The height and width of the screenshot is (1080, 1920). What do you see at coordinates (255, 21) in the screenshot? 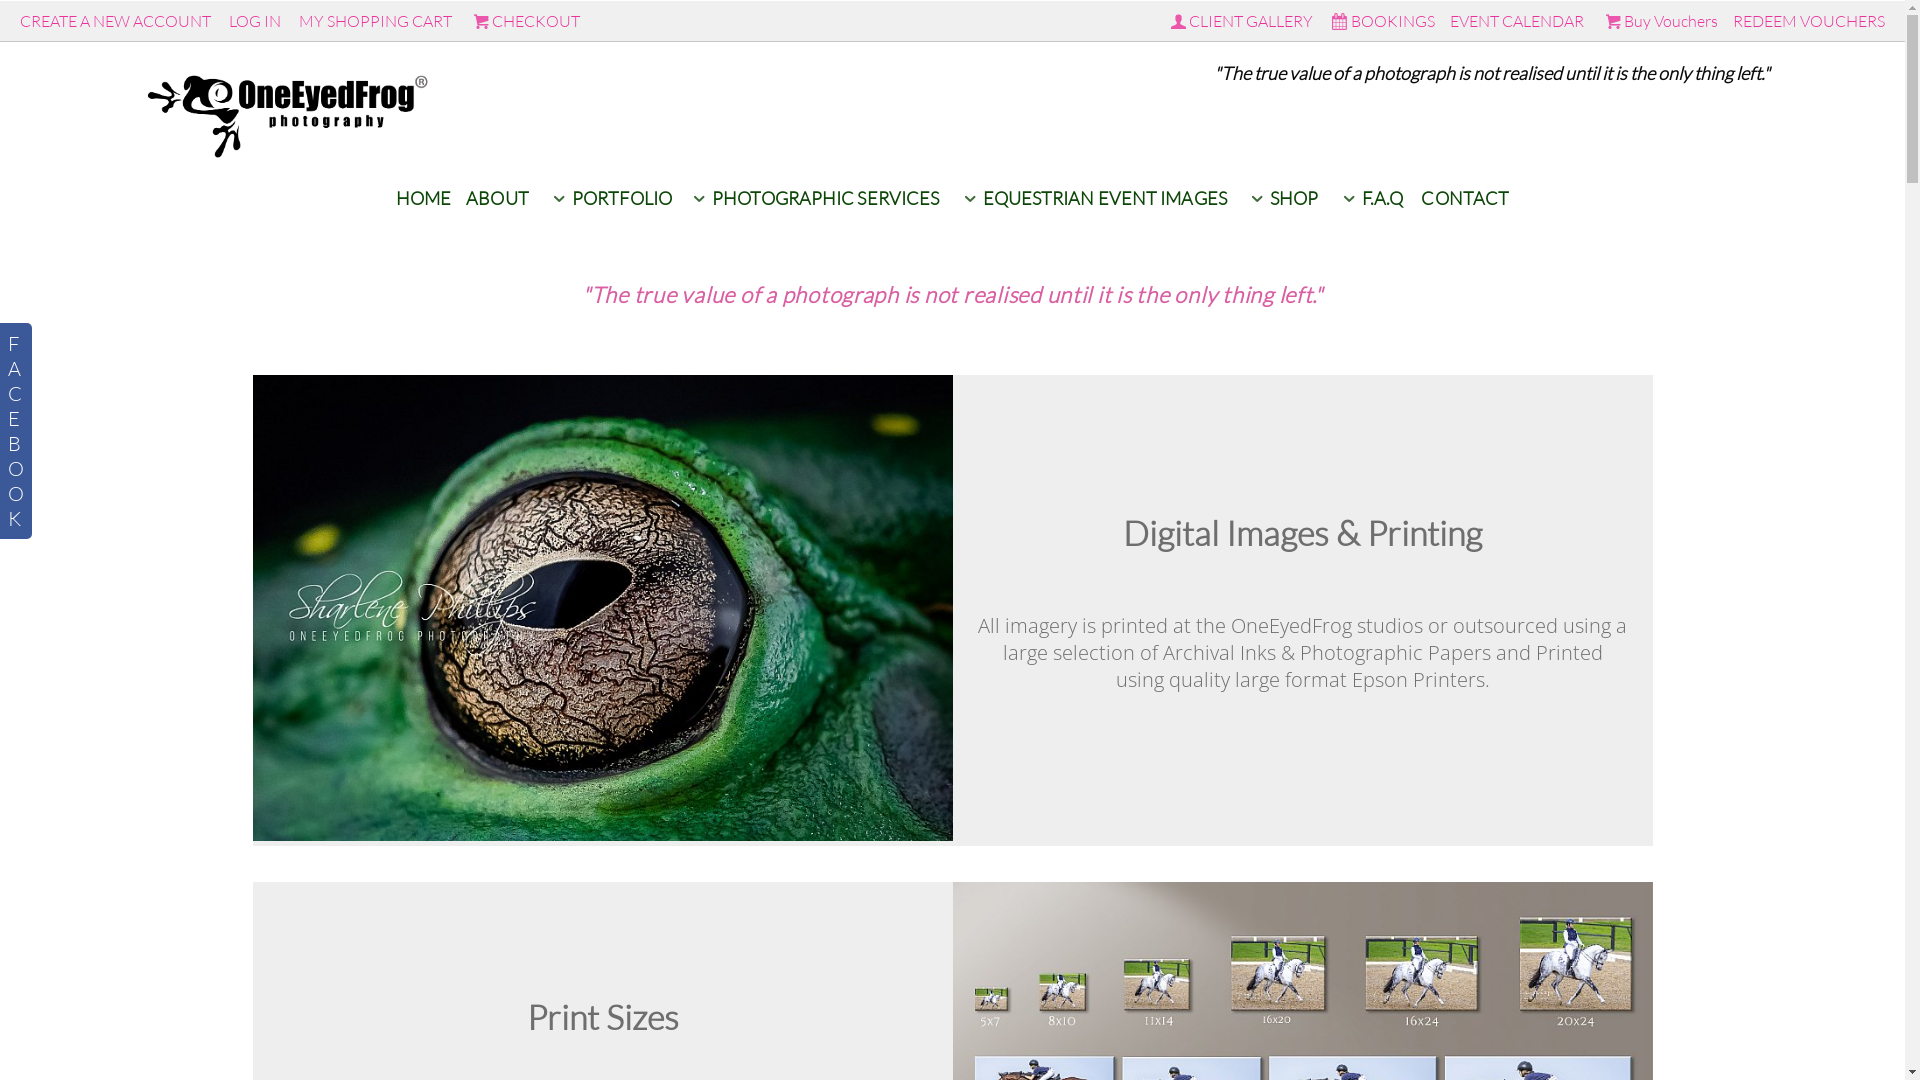
I see `LOG IN` at bounding box center [255, 21].